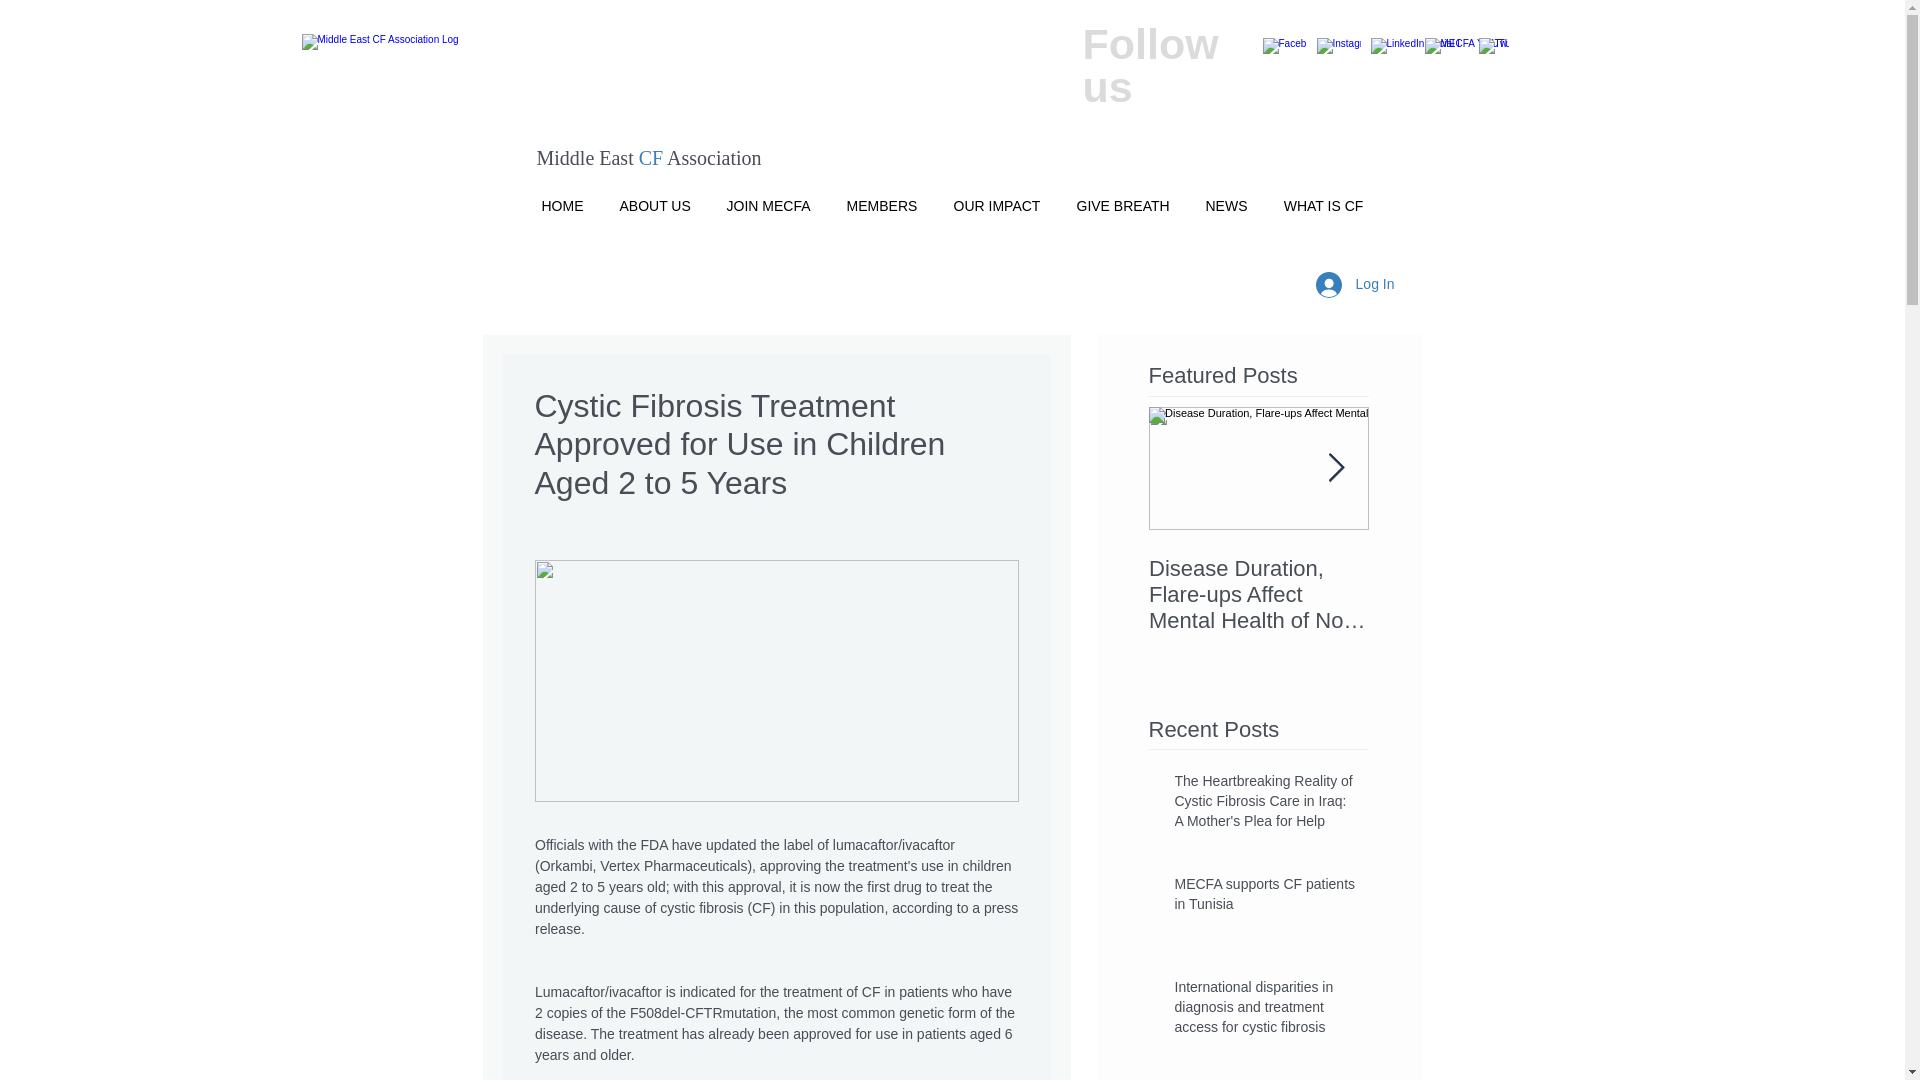 This screenshot has width=1920, height=1080. I want to click on GIVE BREATH, so click(1122, 197).